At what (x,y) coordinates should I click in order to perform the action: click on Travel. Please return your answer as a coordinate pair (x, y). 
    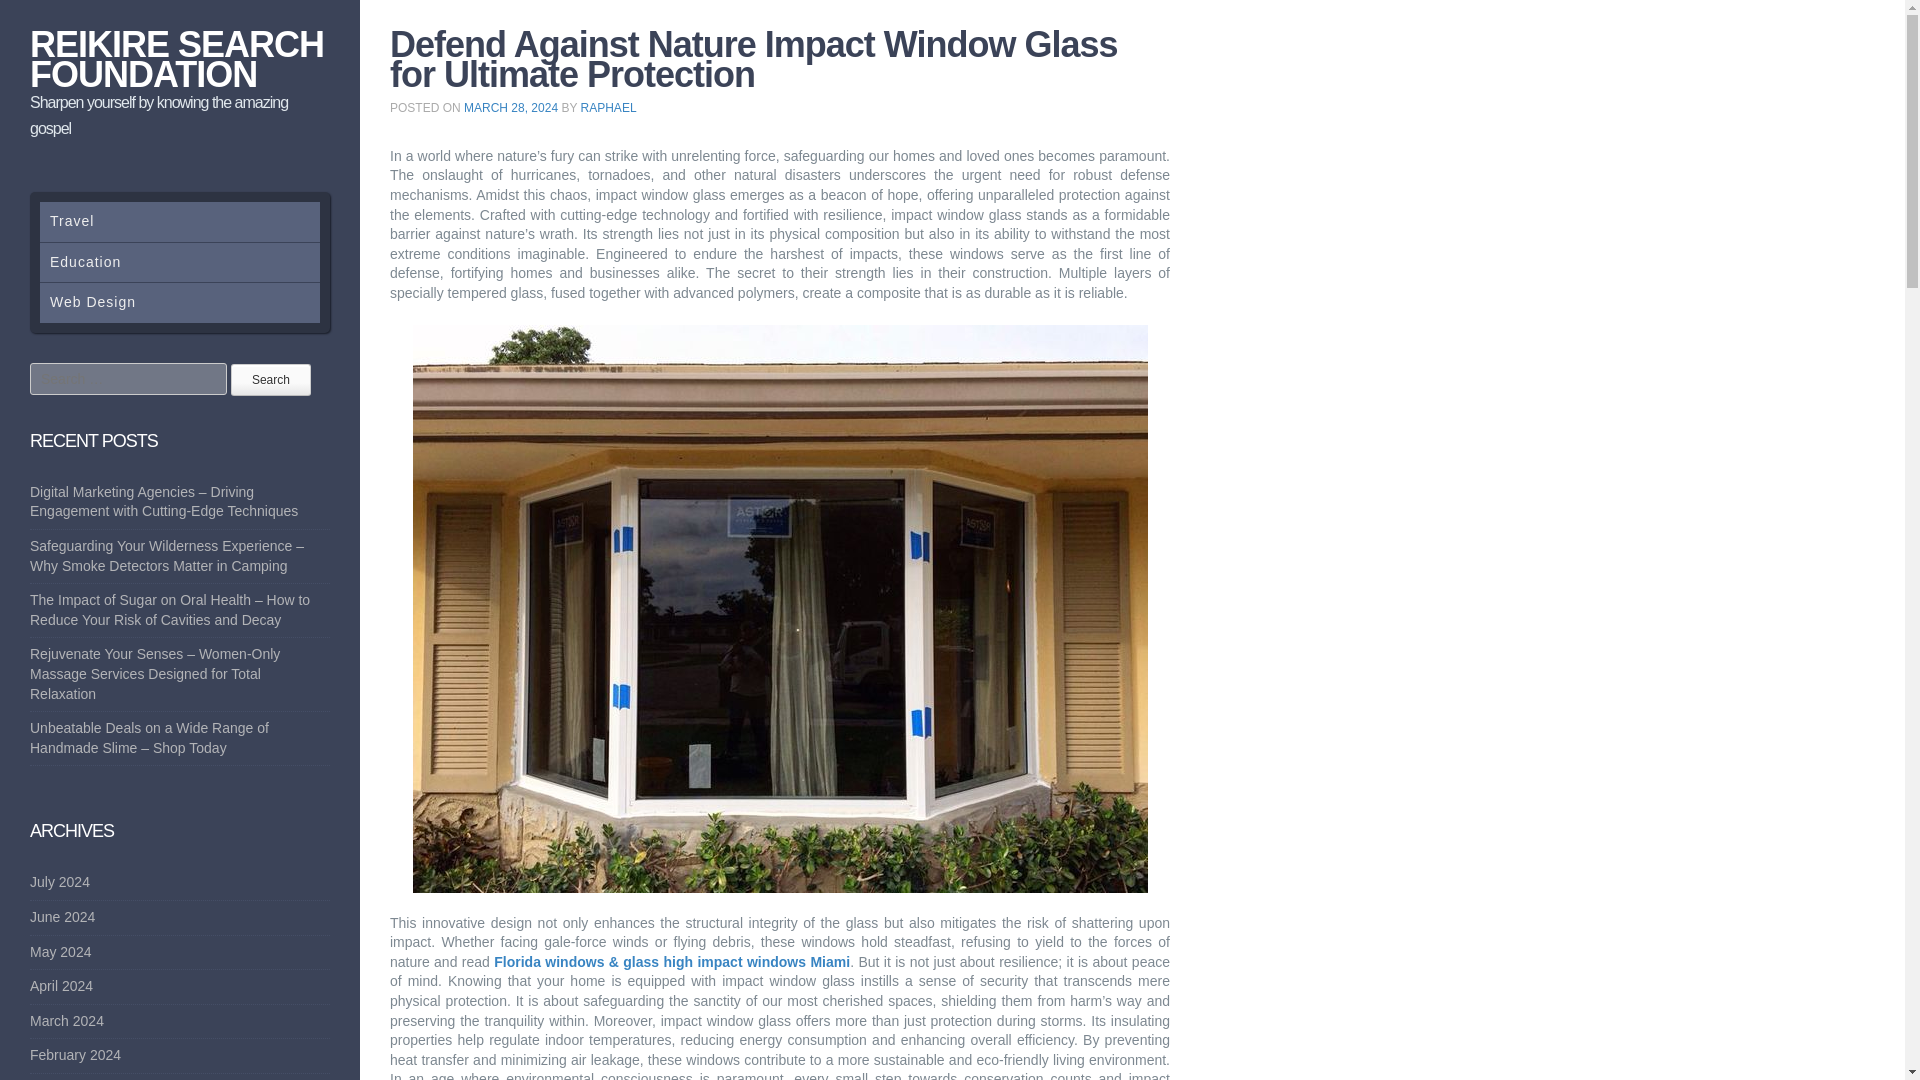
    Looking at the image, I should click on (180, 221).